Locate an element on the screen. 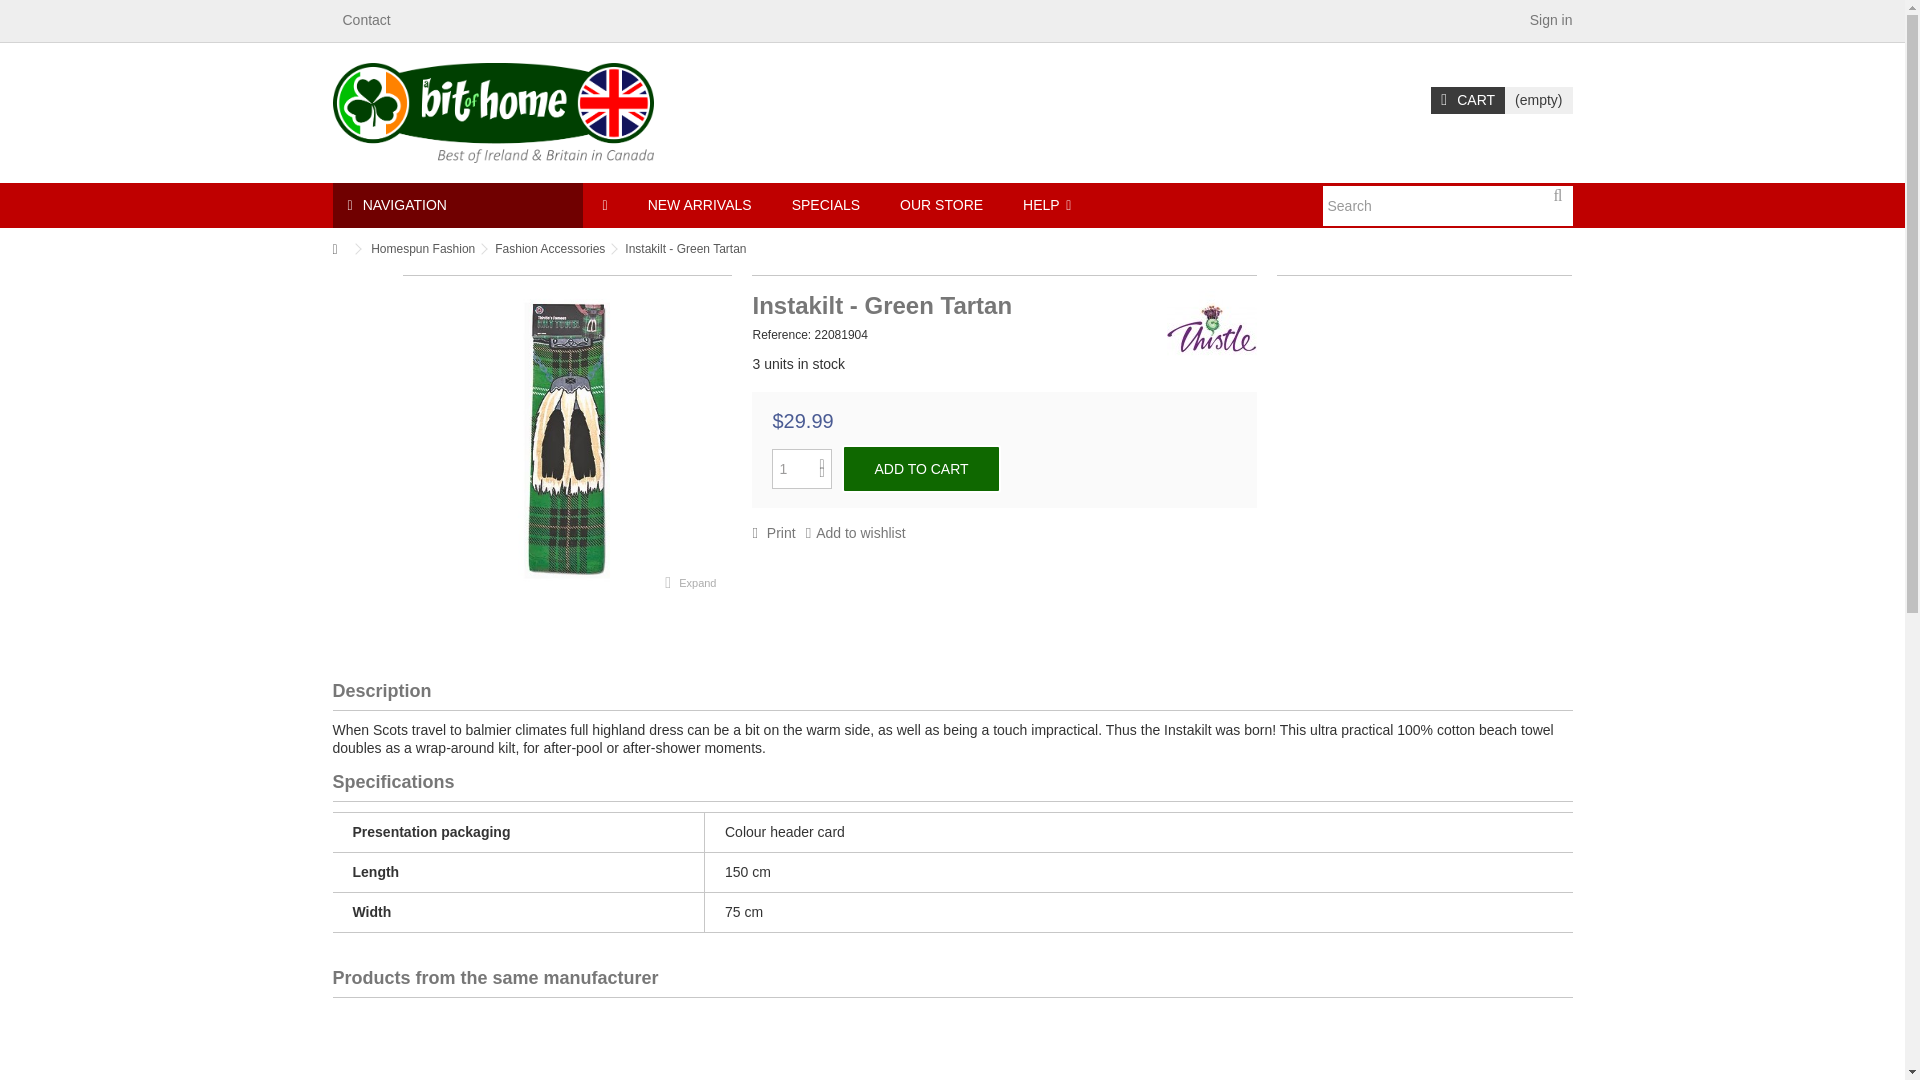 The width and height of the screenshot is (1920, 1080). View my shopping cart is located at coordinates (1501, 100).